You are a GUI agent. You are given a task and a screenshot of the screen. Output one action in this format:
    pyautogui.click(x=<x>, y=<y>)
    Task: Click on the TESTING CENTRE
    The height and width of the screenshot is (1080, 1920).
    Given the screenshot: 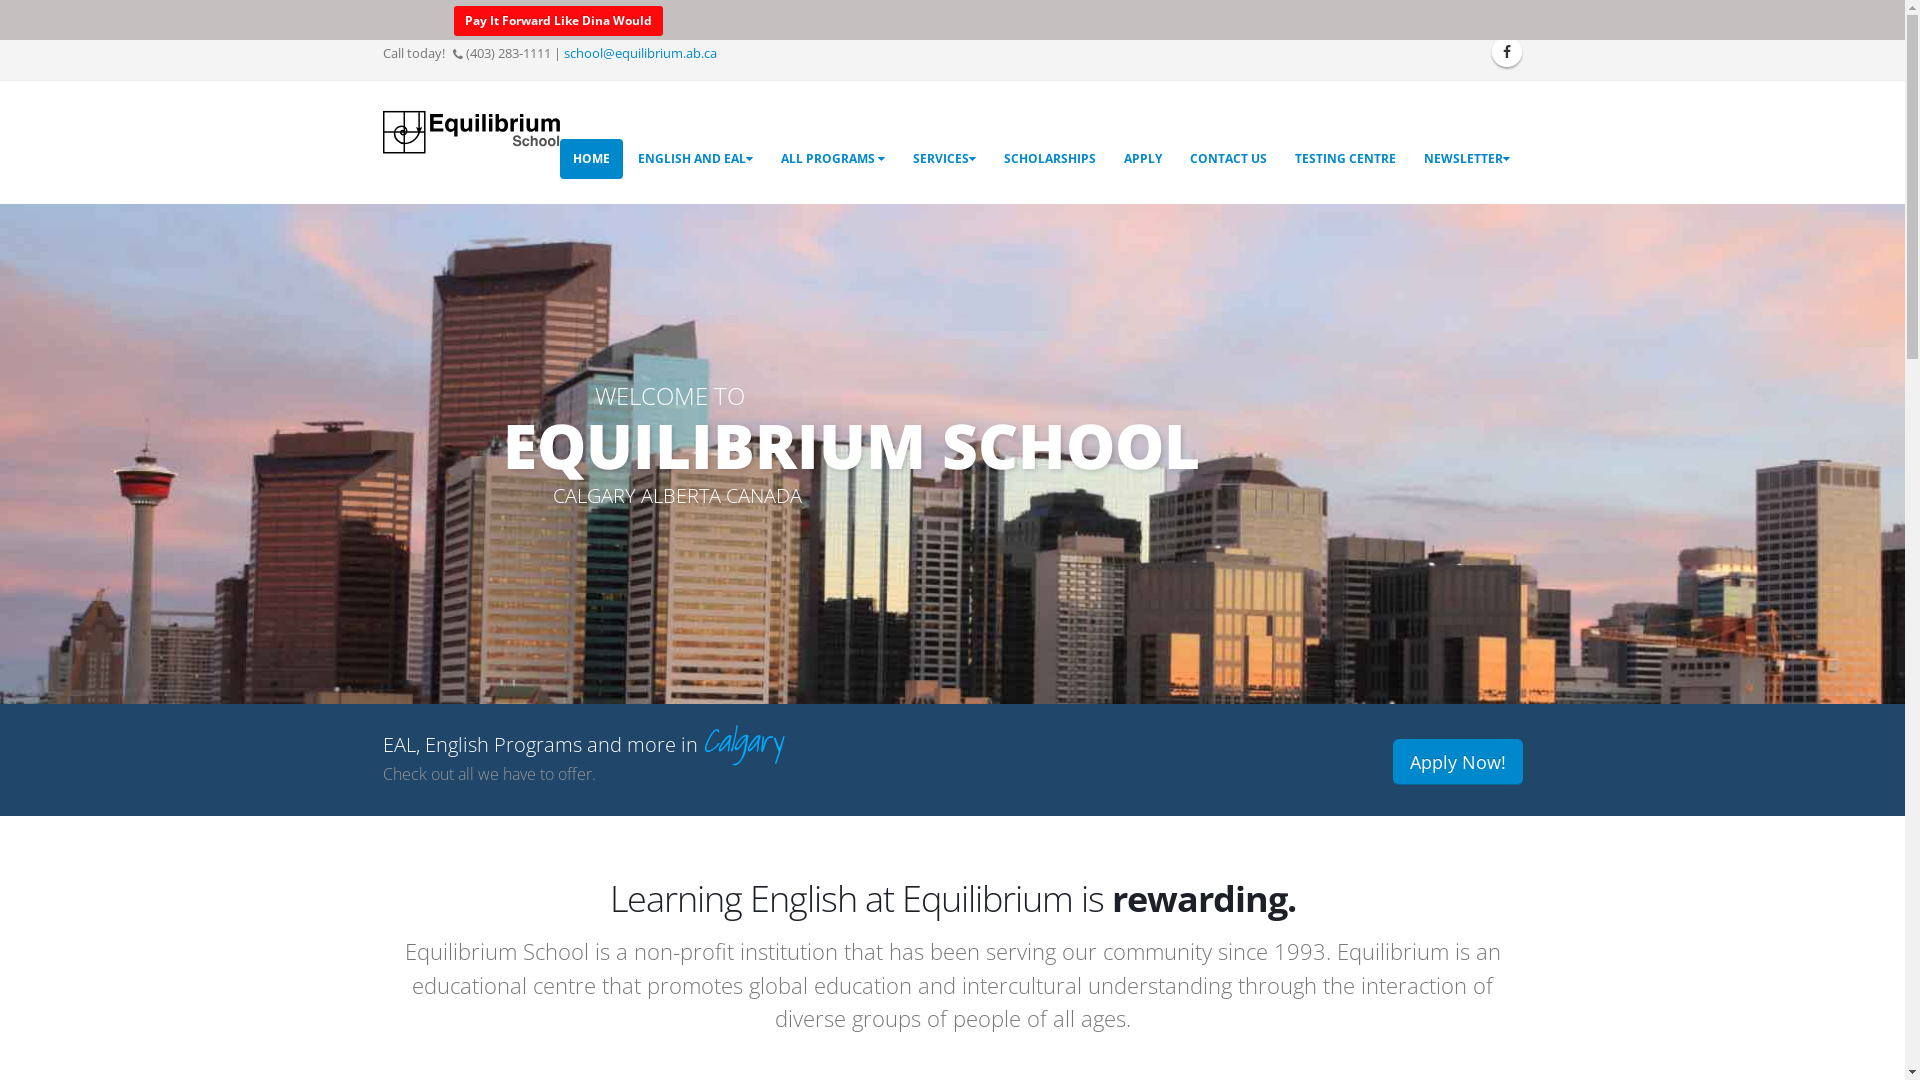 What is the action you would take?
    pyautogui.click(x=1346, y=159)
    